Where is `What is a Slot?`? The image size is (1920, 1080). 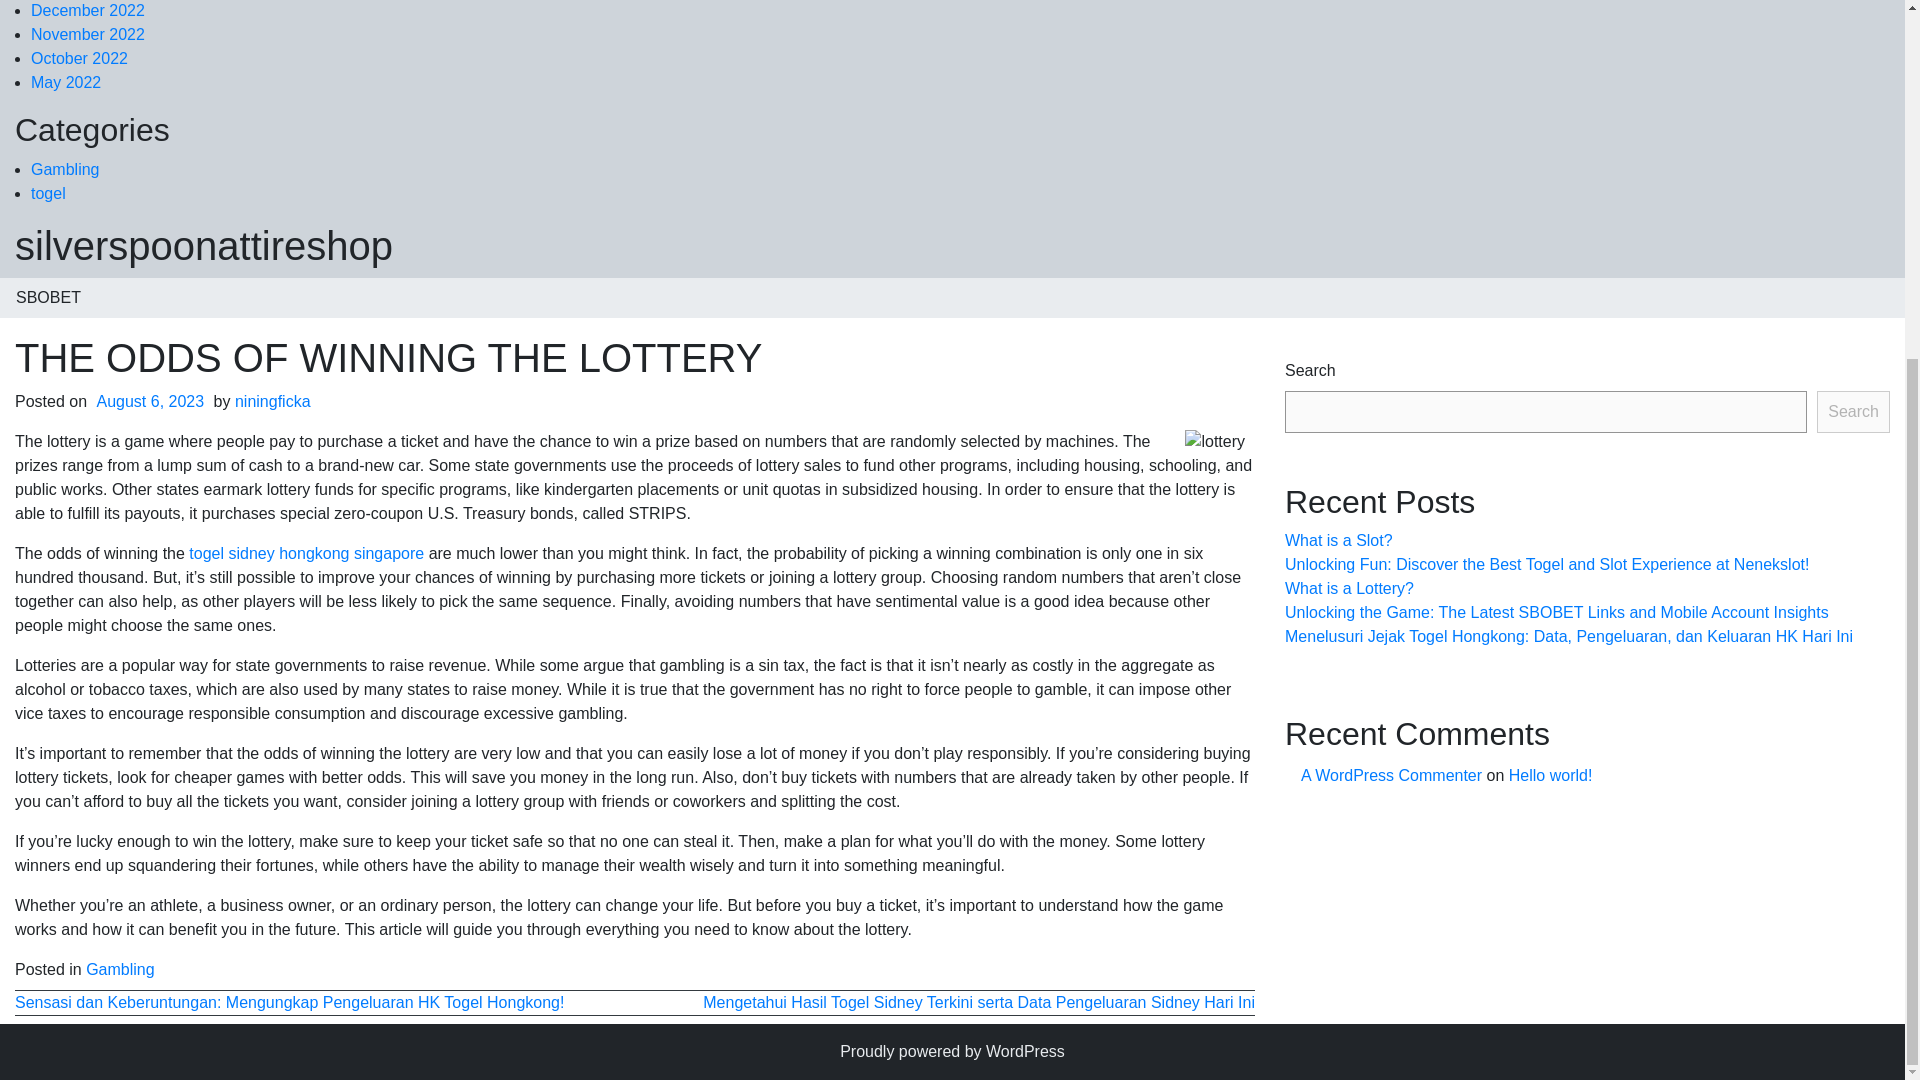 What is a Slot? is located at coordinates (1338, 540).